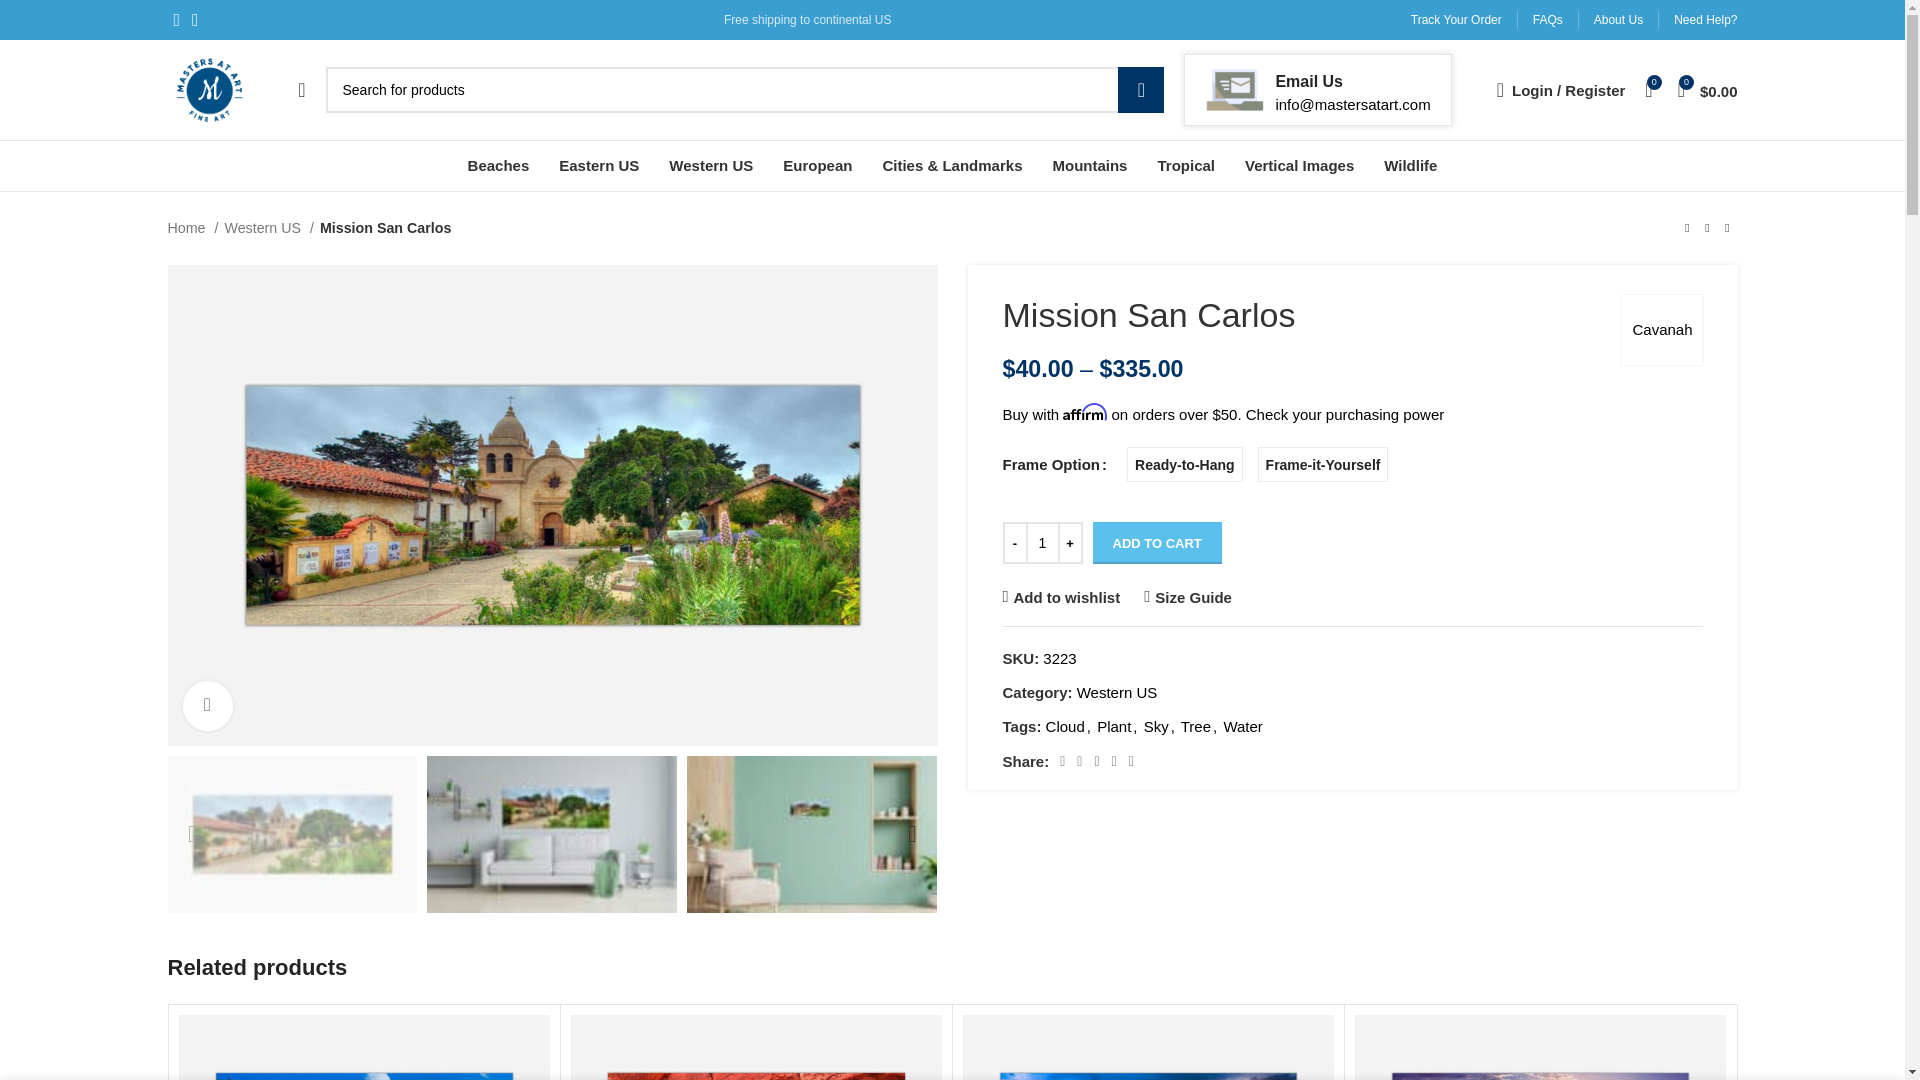 The height and width of the screenshot is (1080, 1920). I want to click on Eastern US, so click(598, 165).